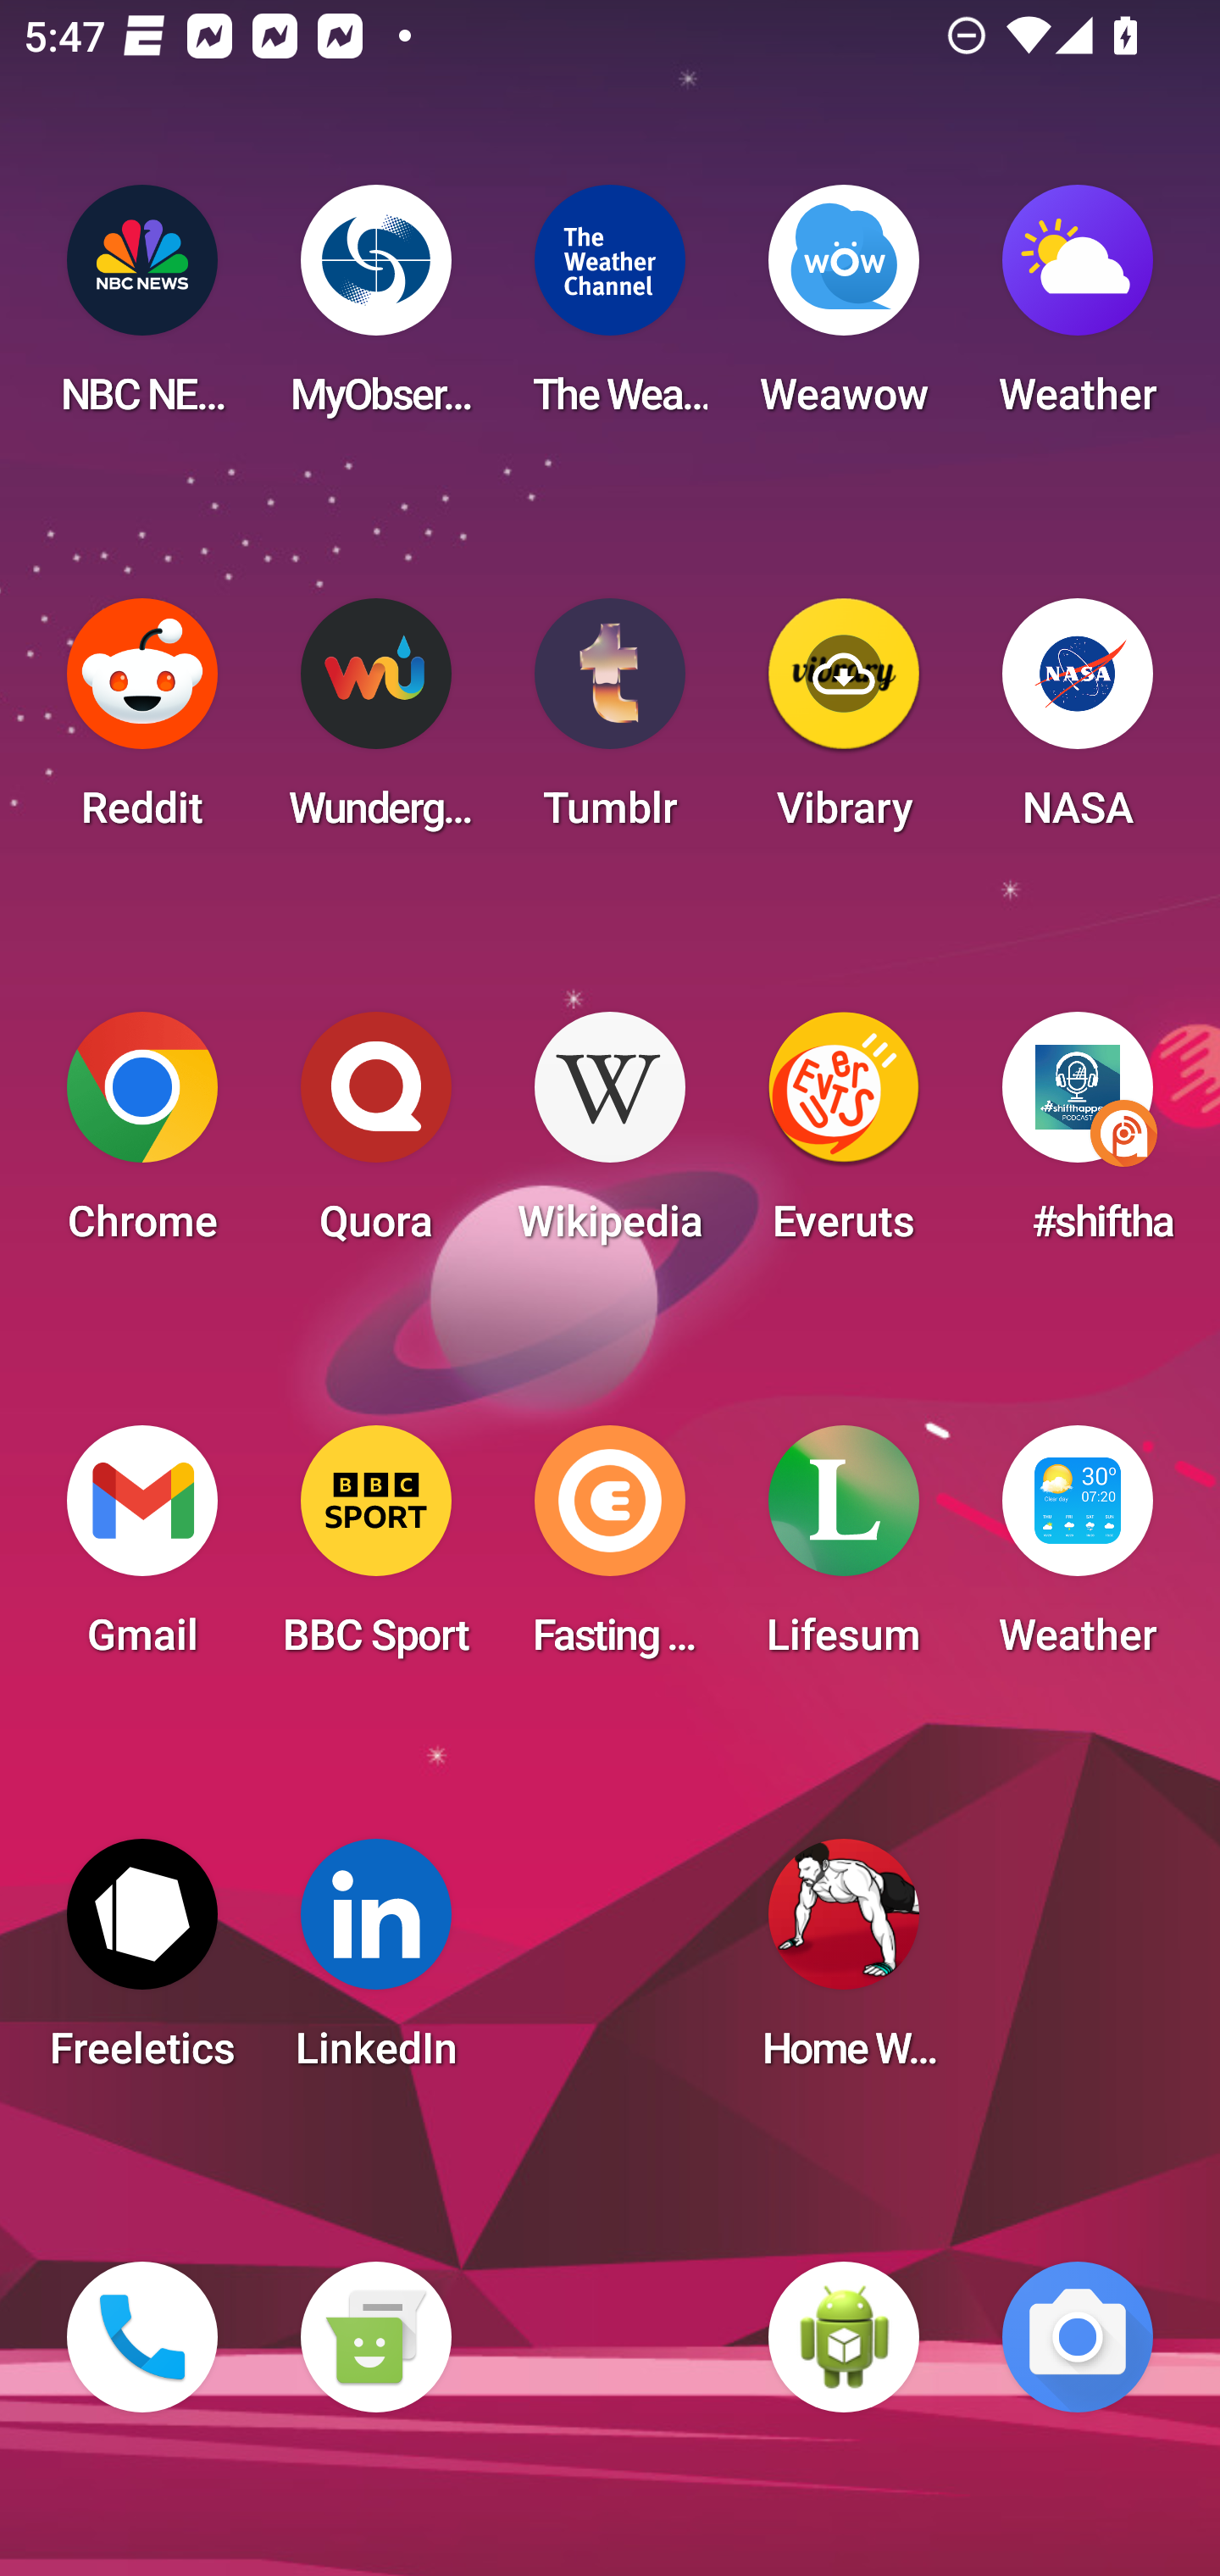  What do you see at coordinates (142, 1137) in the screenshot?
I see `Chrome` at bounding box center [142, 1137].